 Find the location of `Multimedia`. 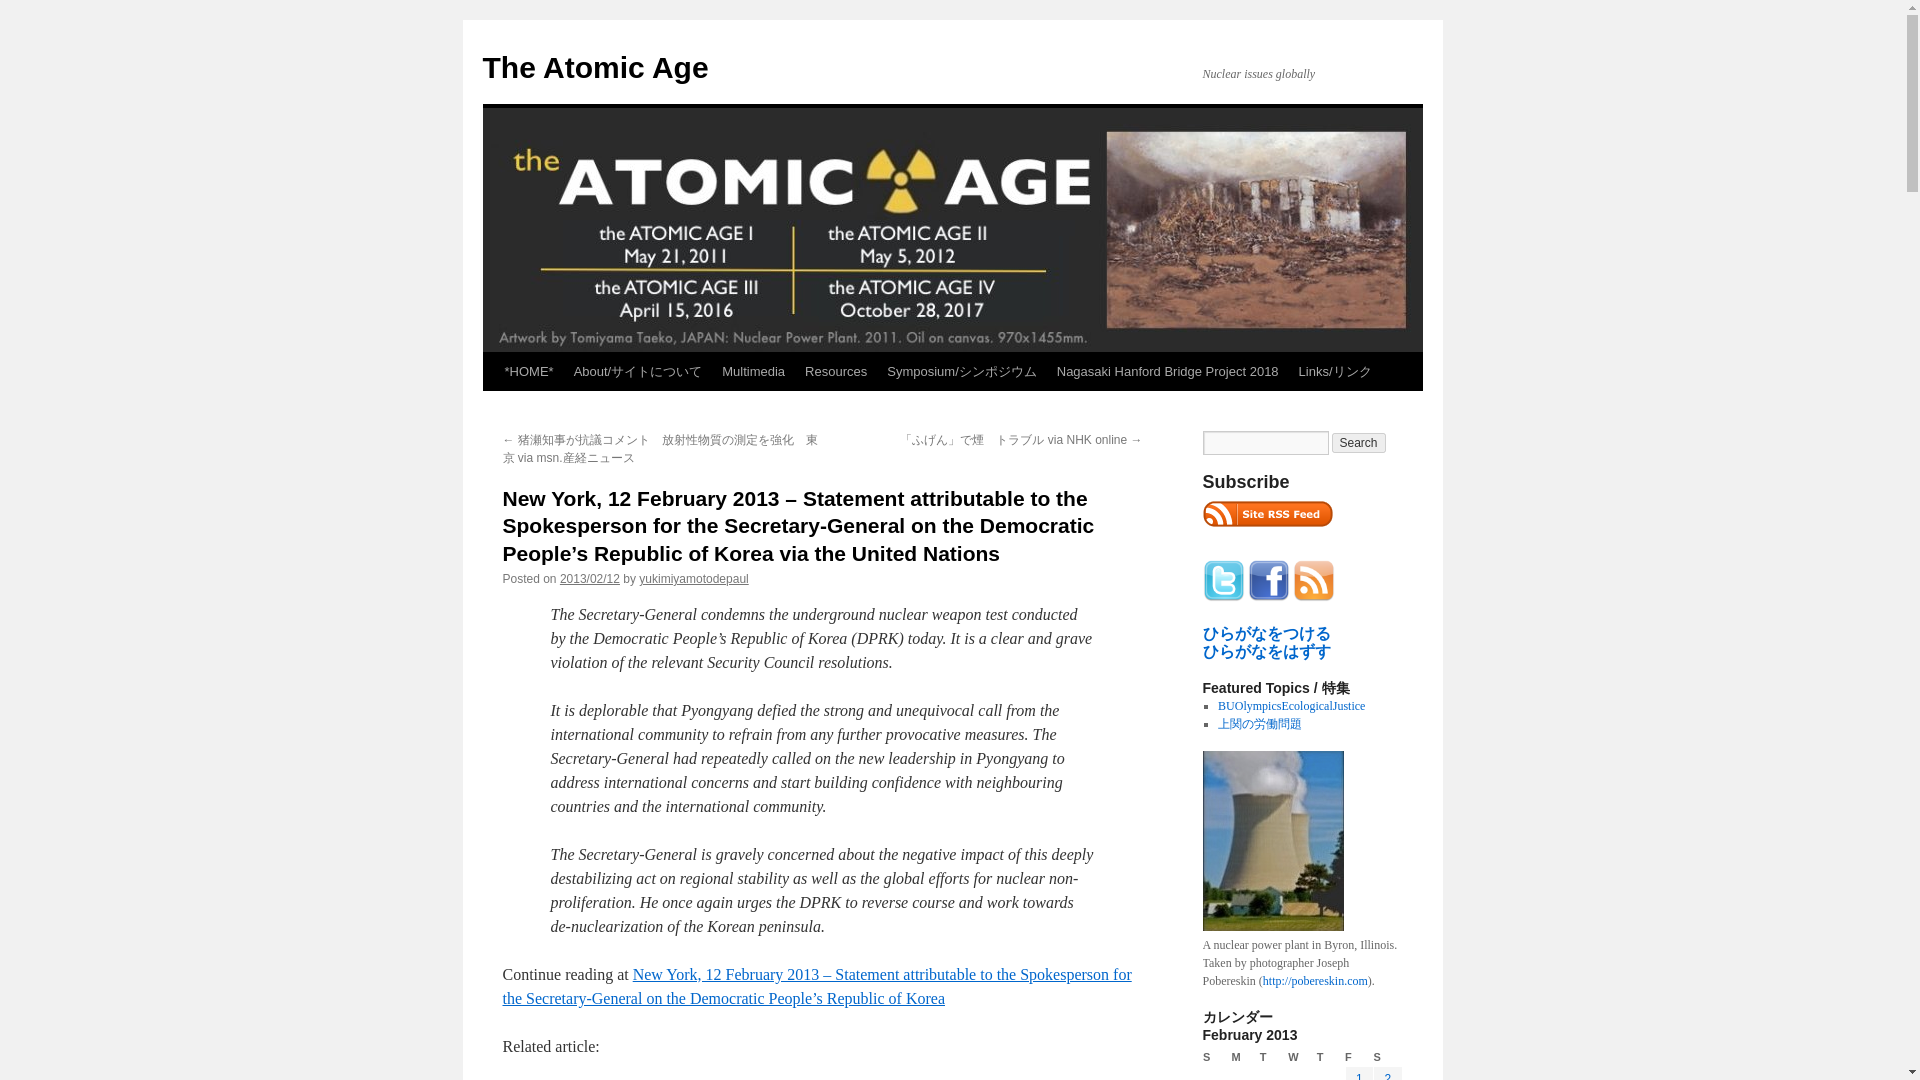

Multimedia is located at coordinates (753, 372).